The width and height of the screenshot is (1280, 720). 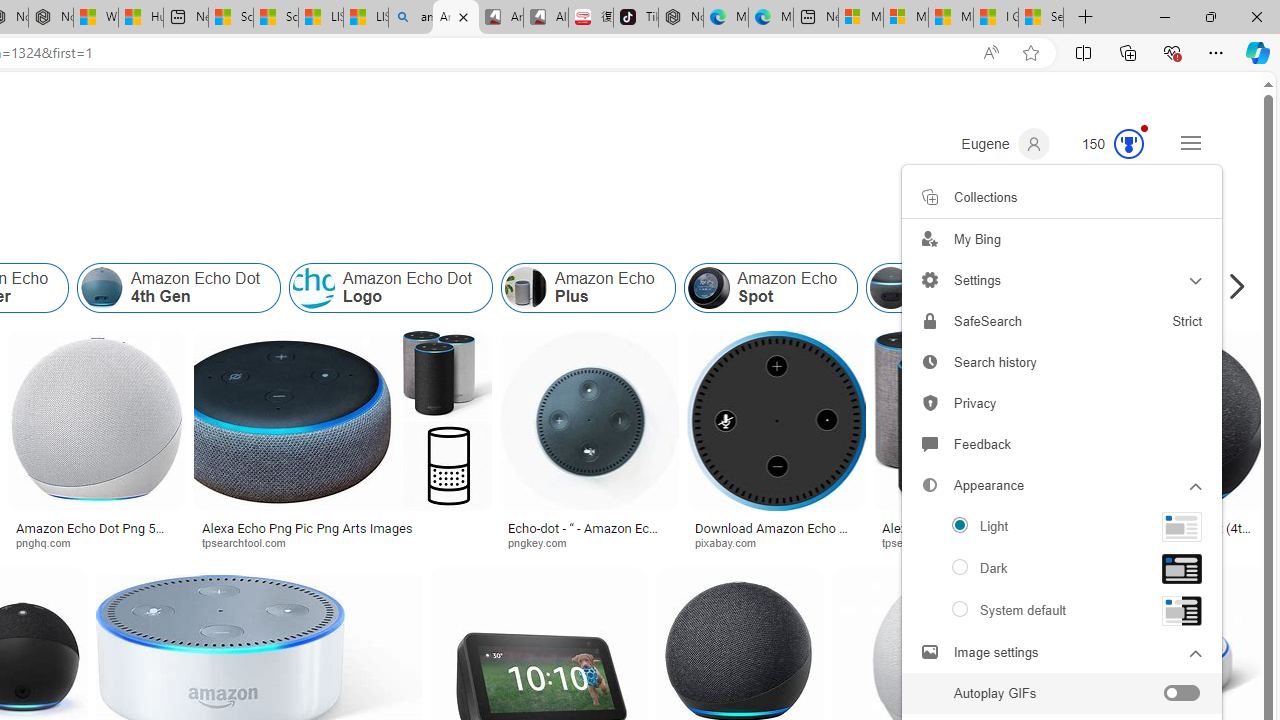 I want to click on All Cubot phones, so click(x=546, y=18).